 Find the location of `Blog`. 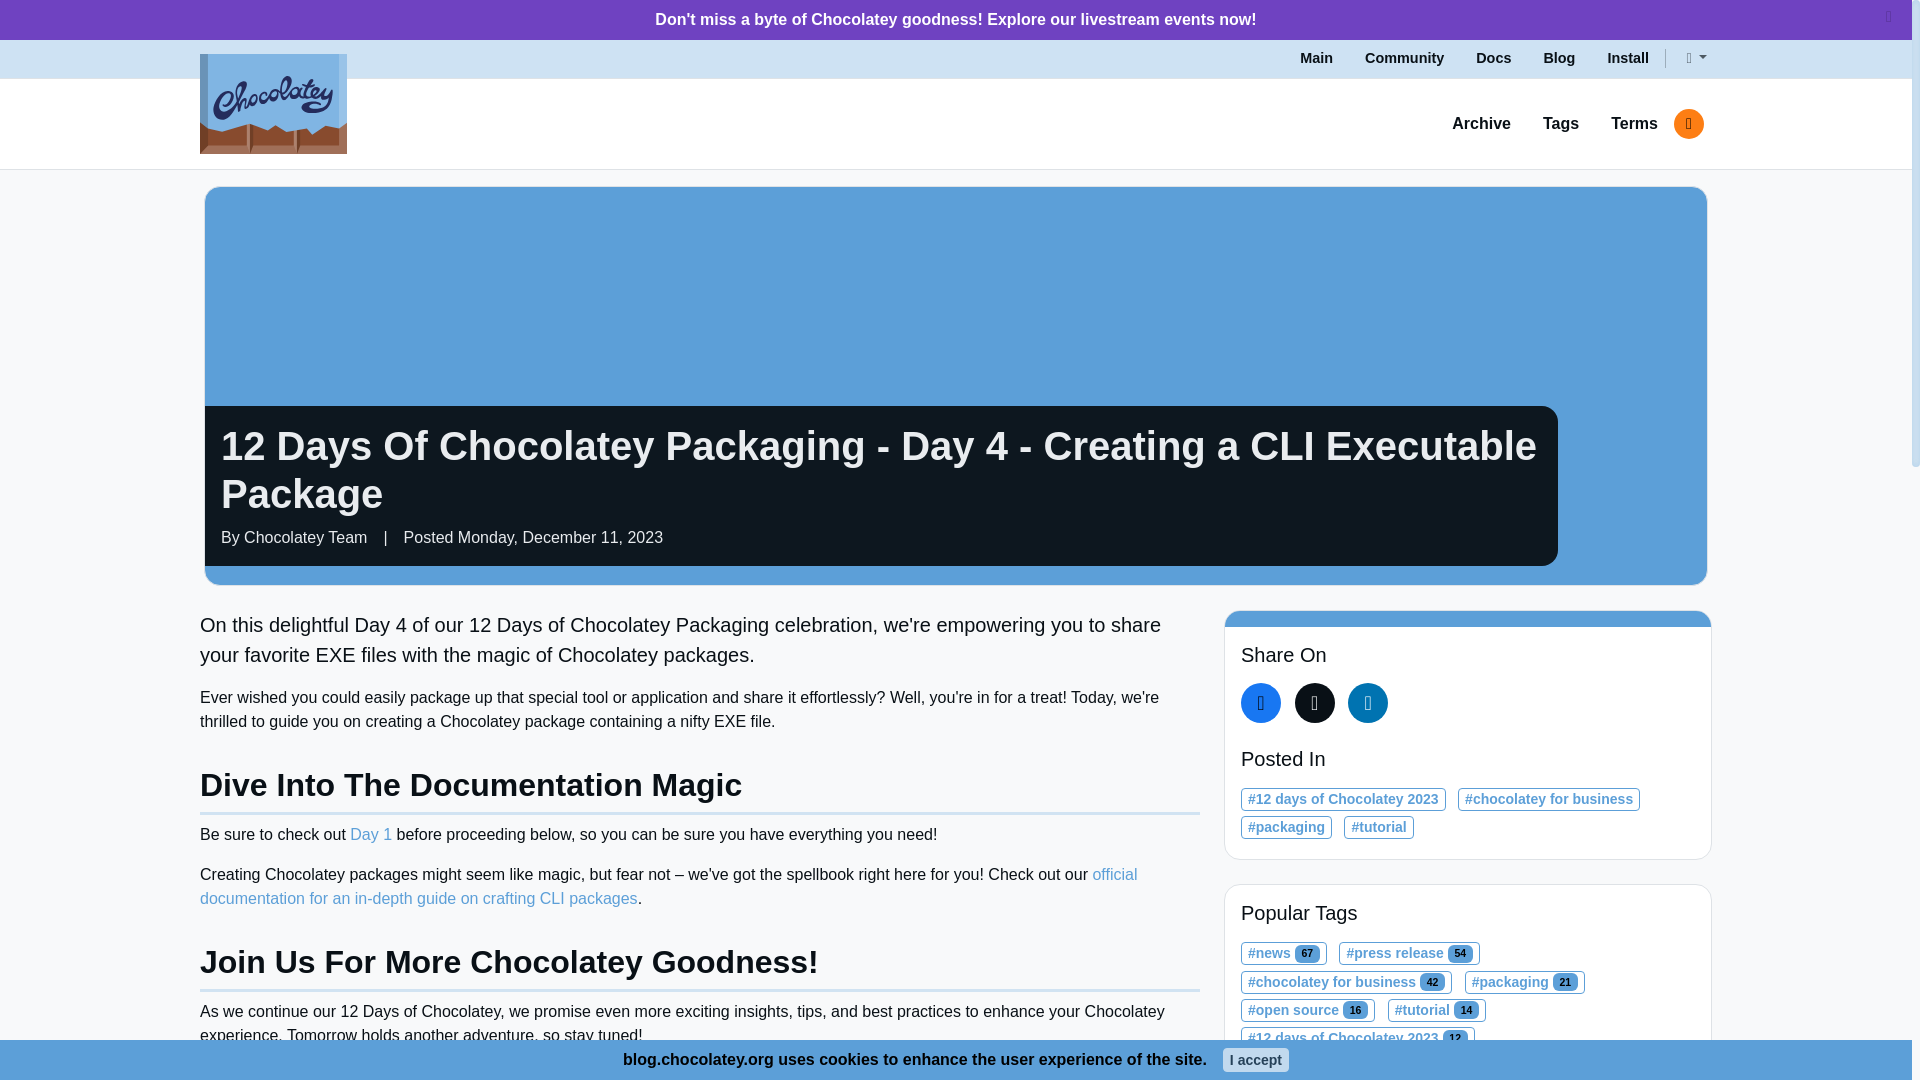

Blog is located at coordinates (1558, 58).